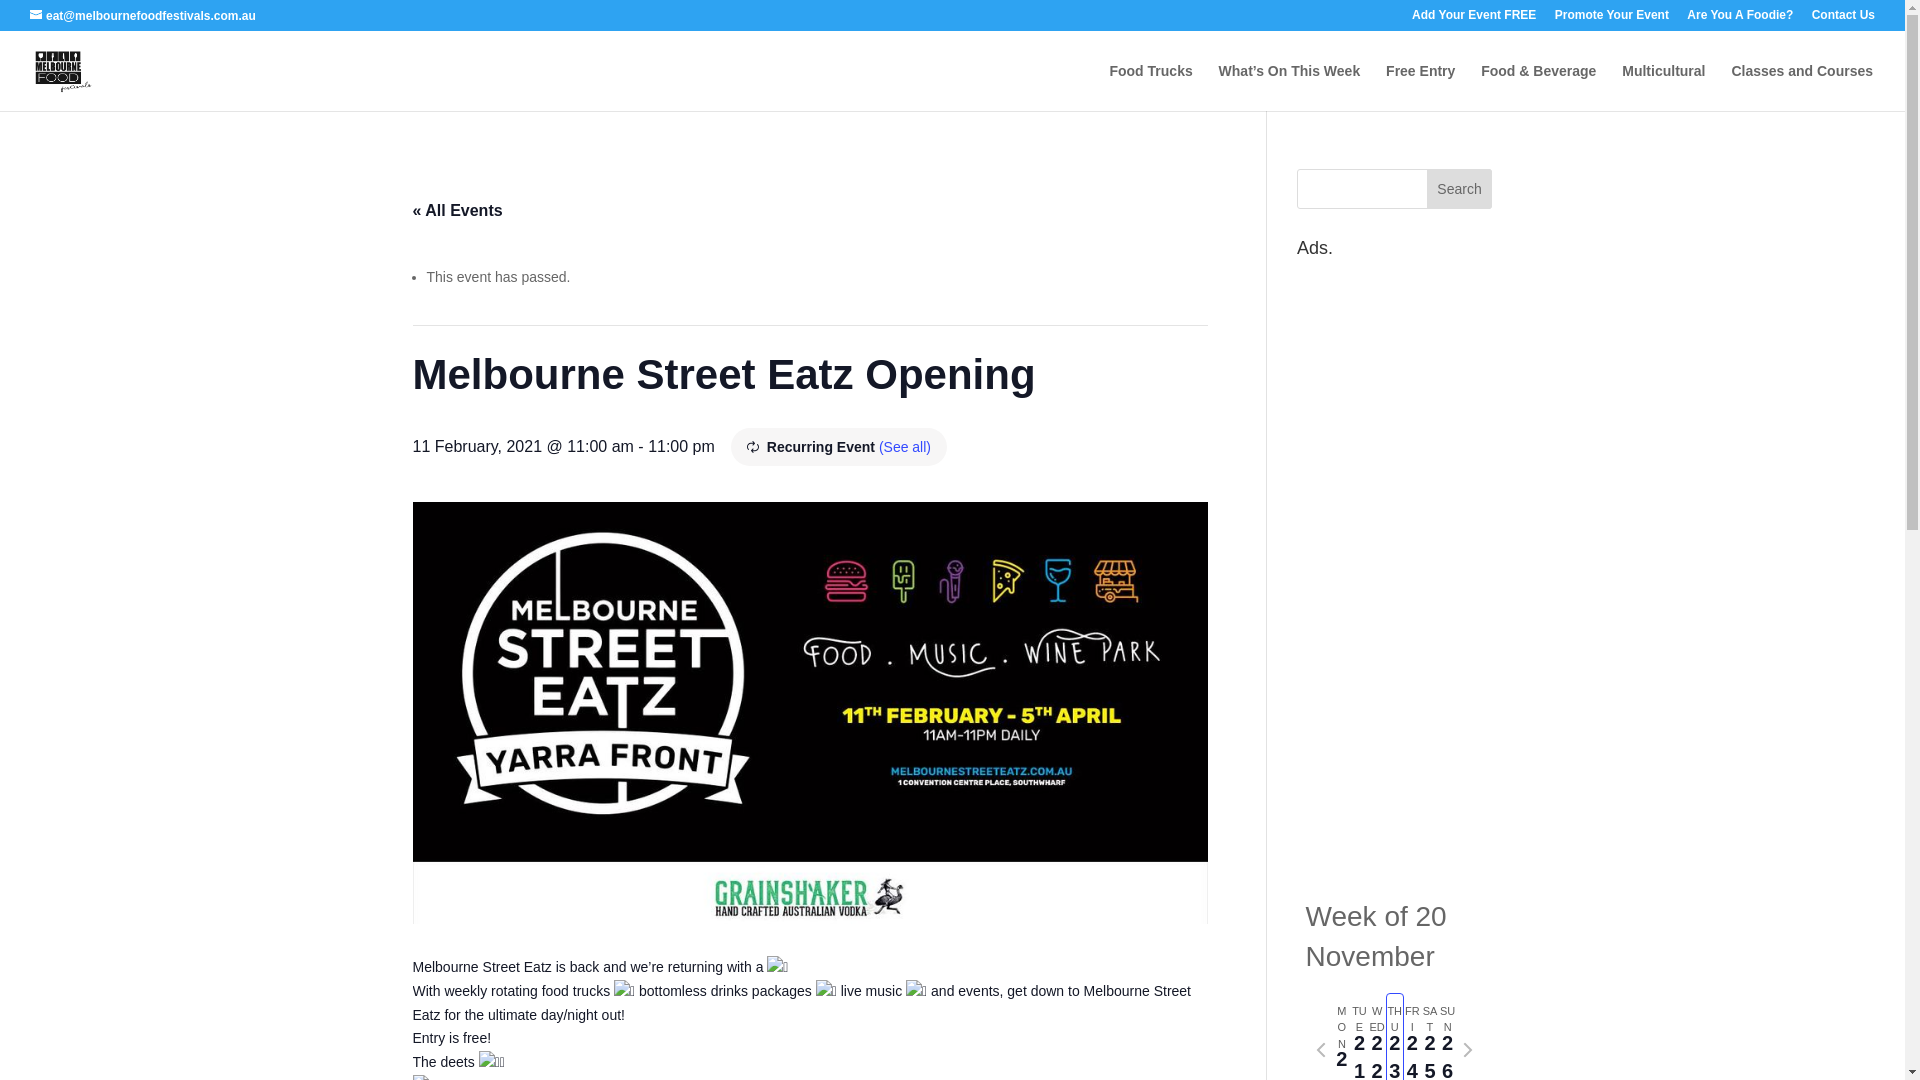 This screenshot has width=1920, height=1080. What do you see at coordinates (1468, 1050) in the screenshot?
I see `Next week` at bounding box center [1468, 1050].